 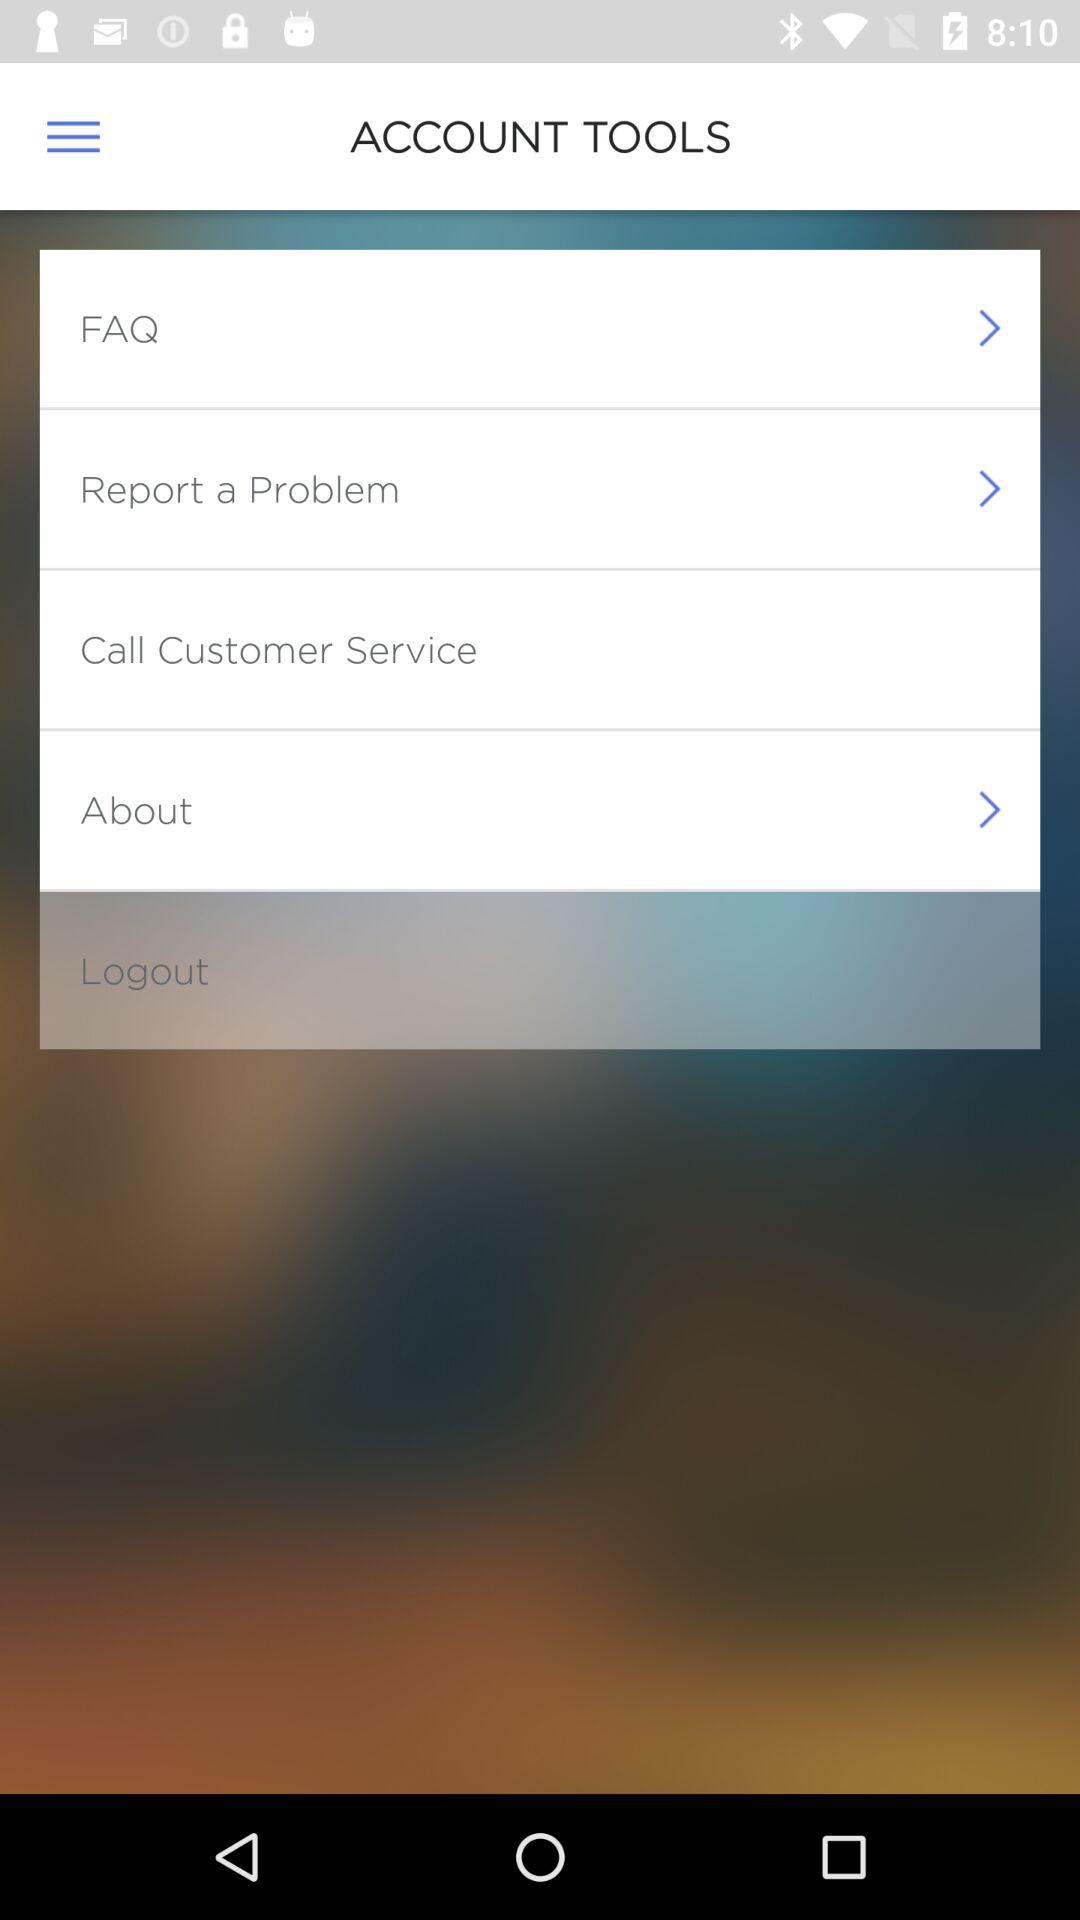 I want to click on click the about app, so click(x=136, y=809).